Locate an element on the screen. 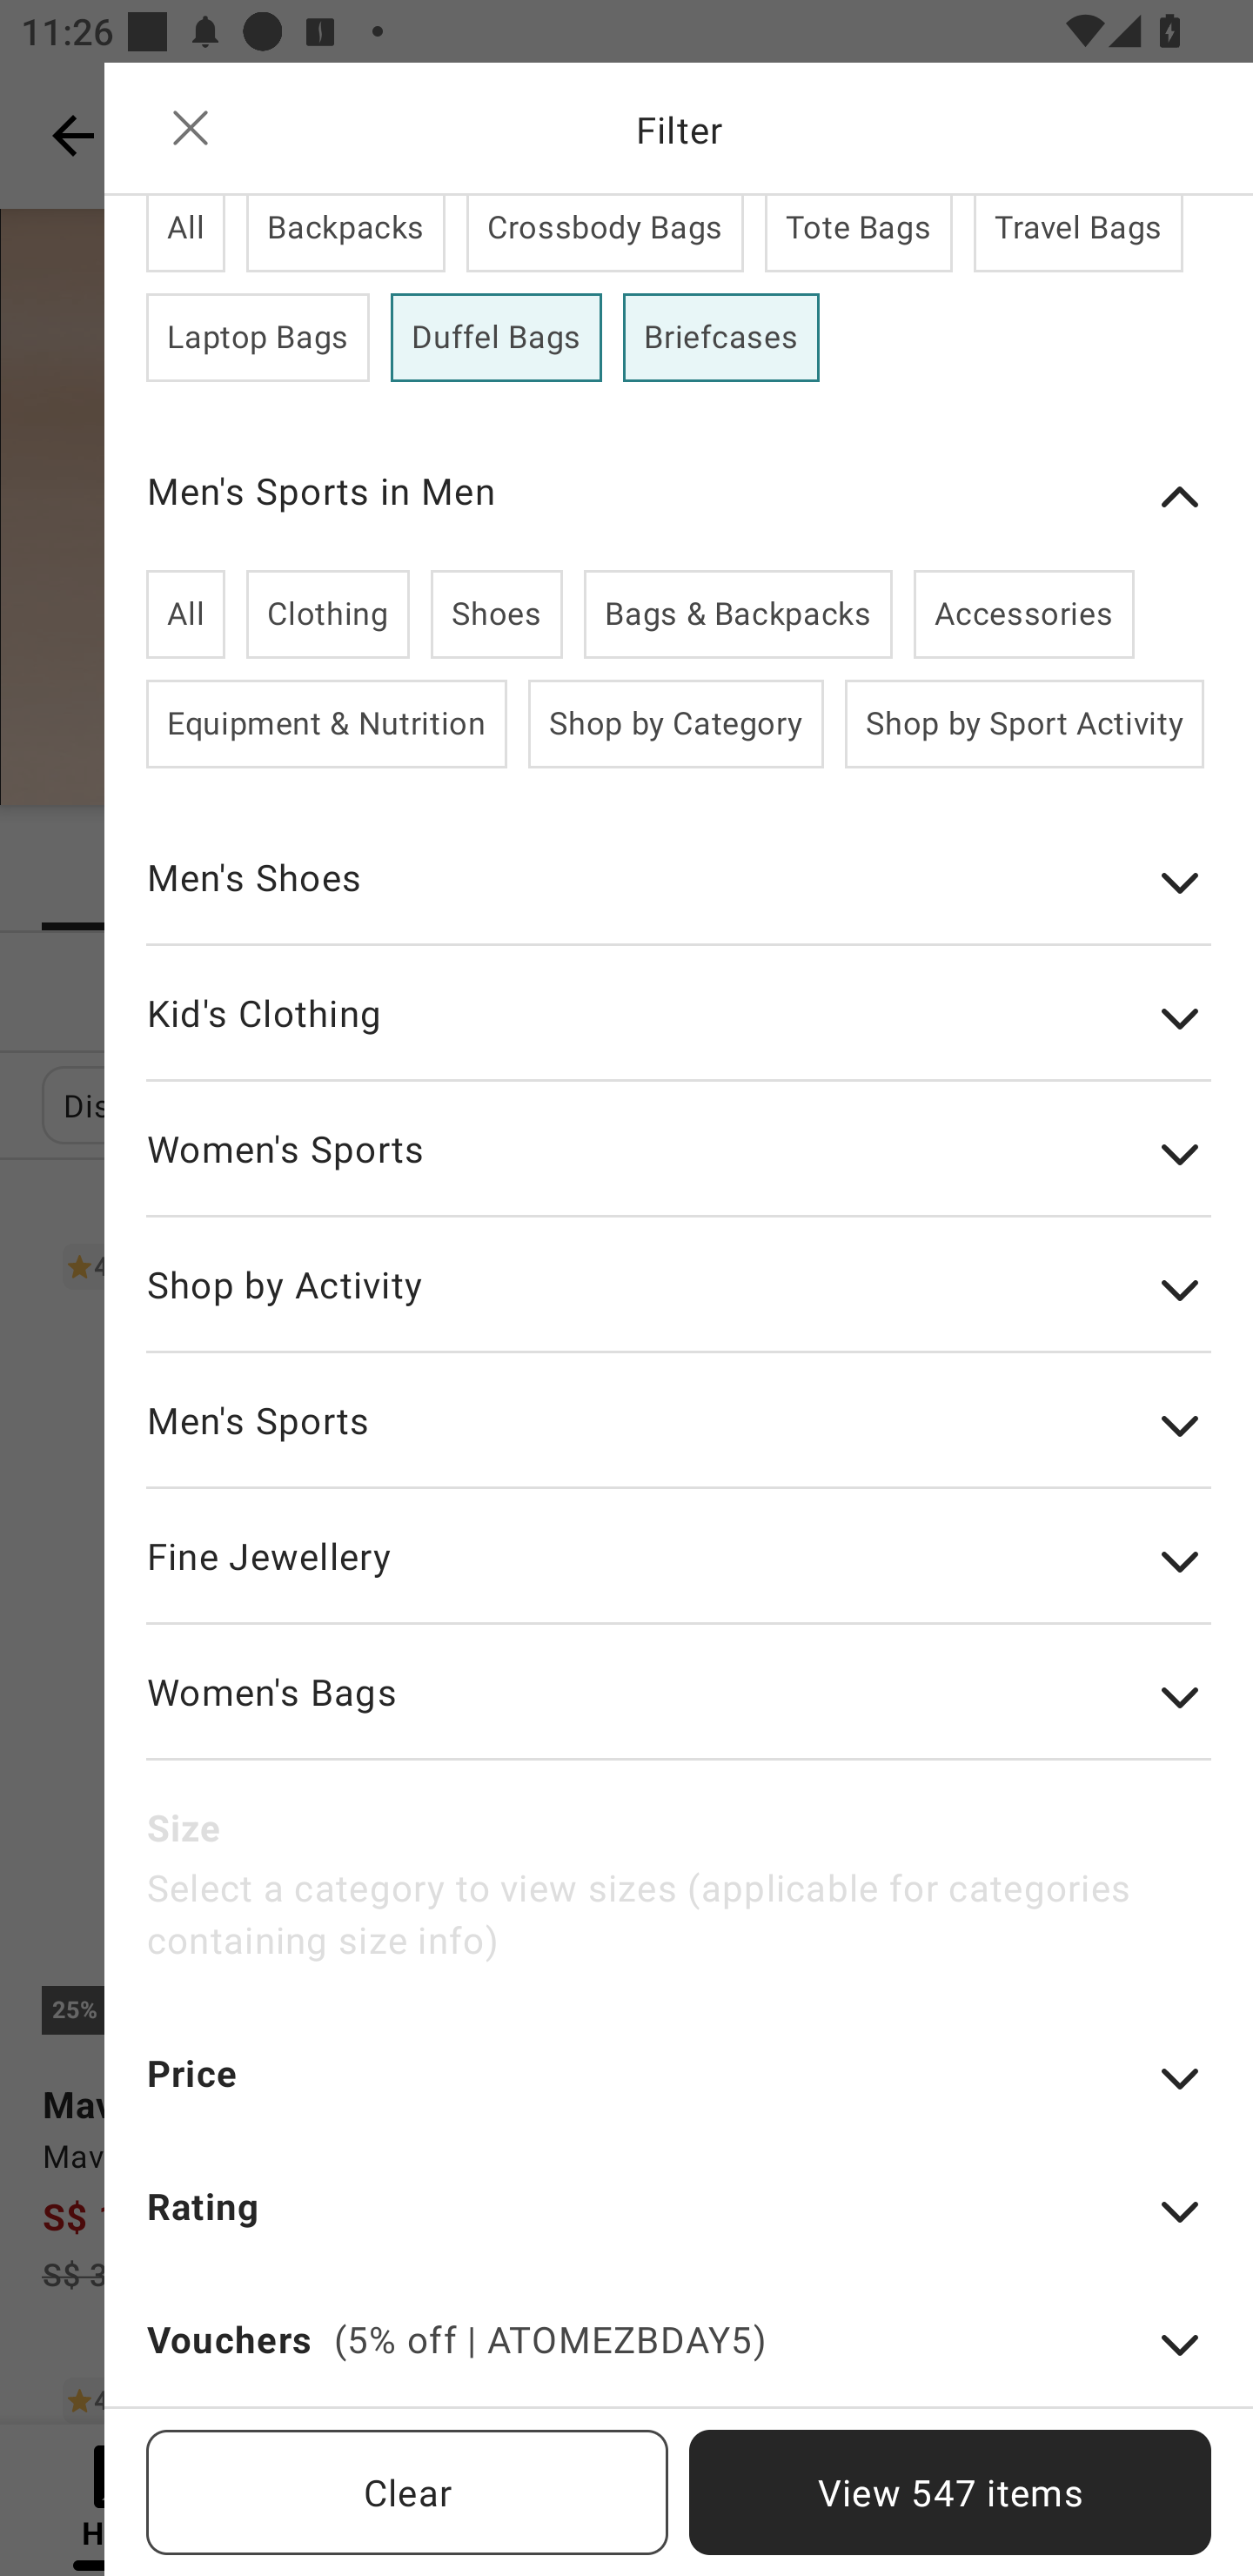  Clothing is located at coordinates (327, 614).